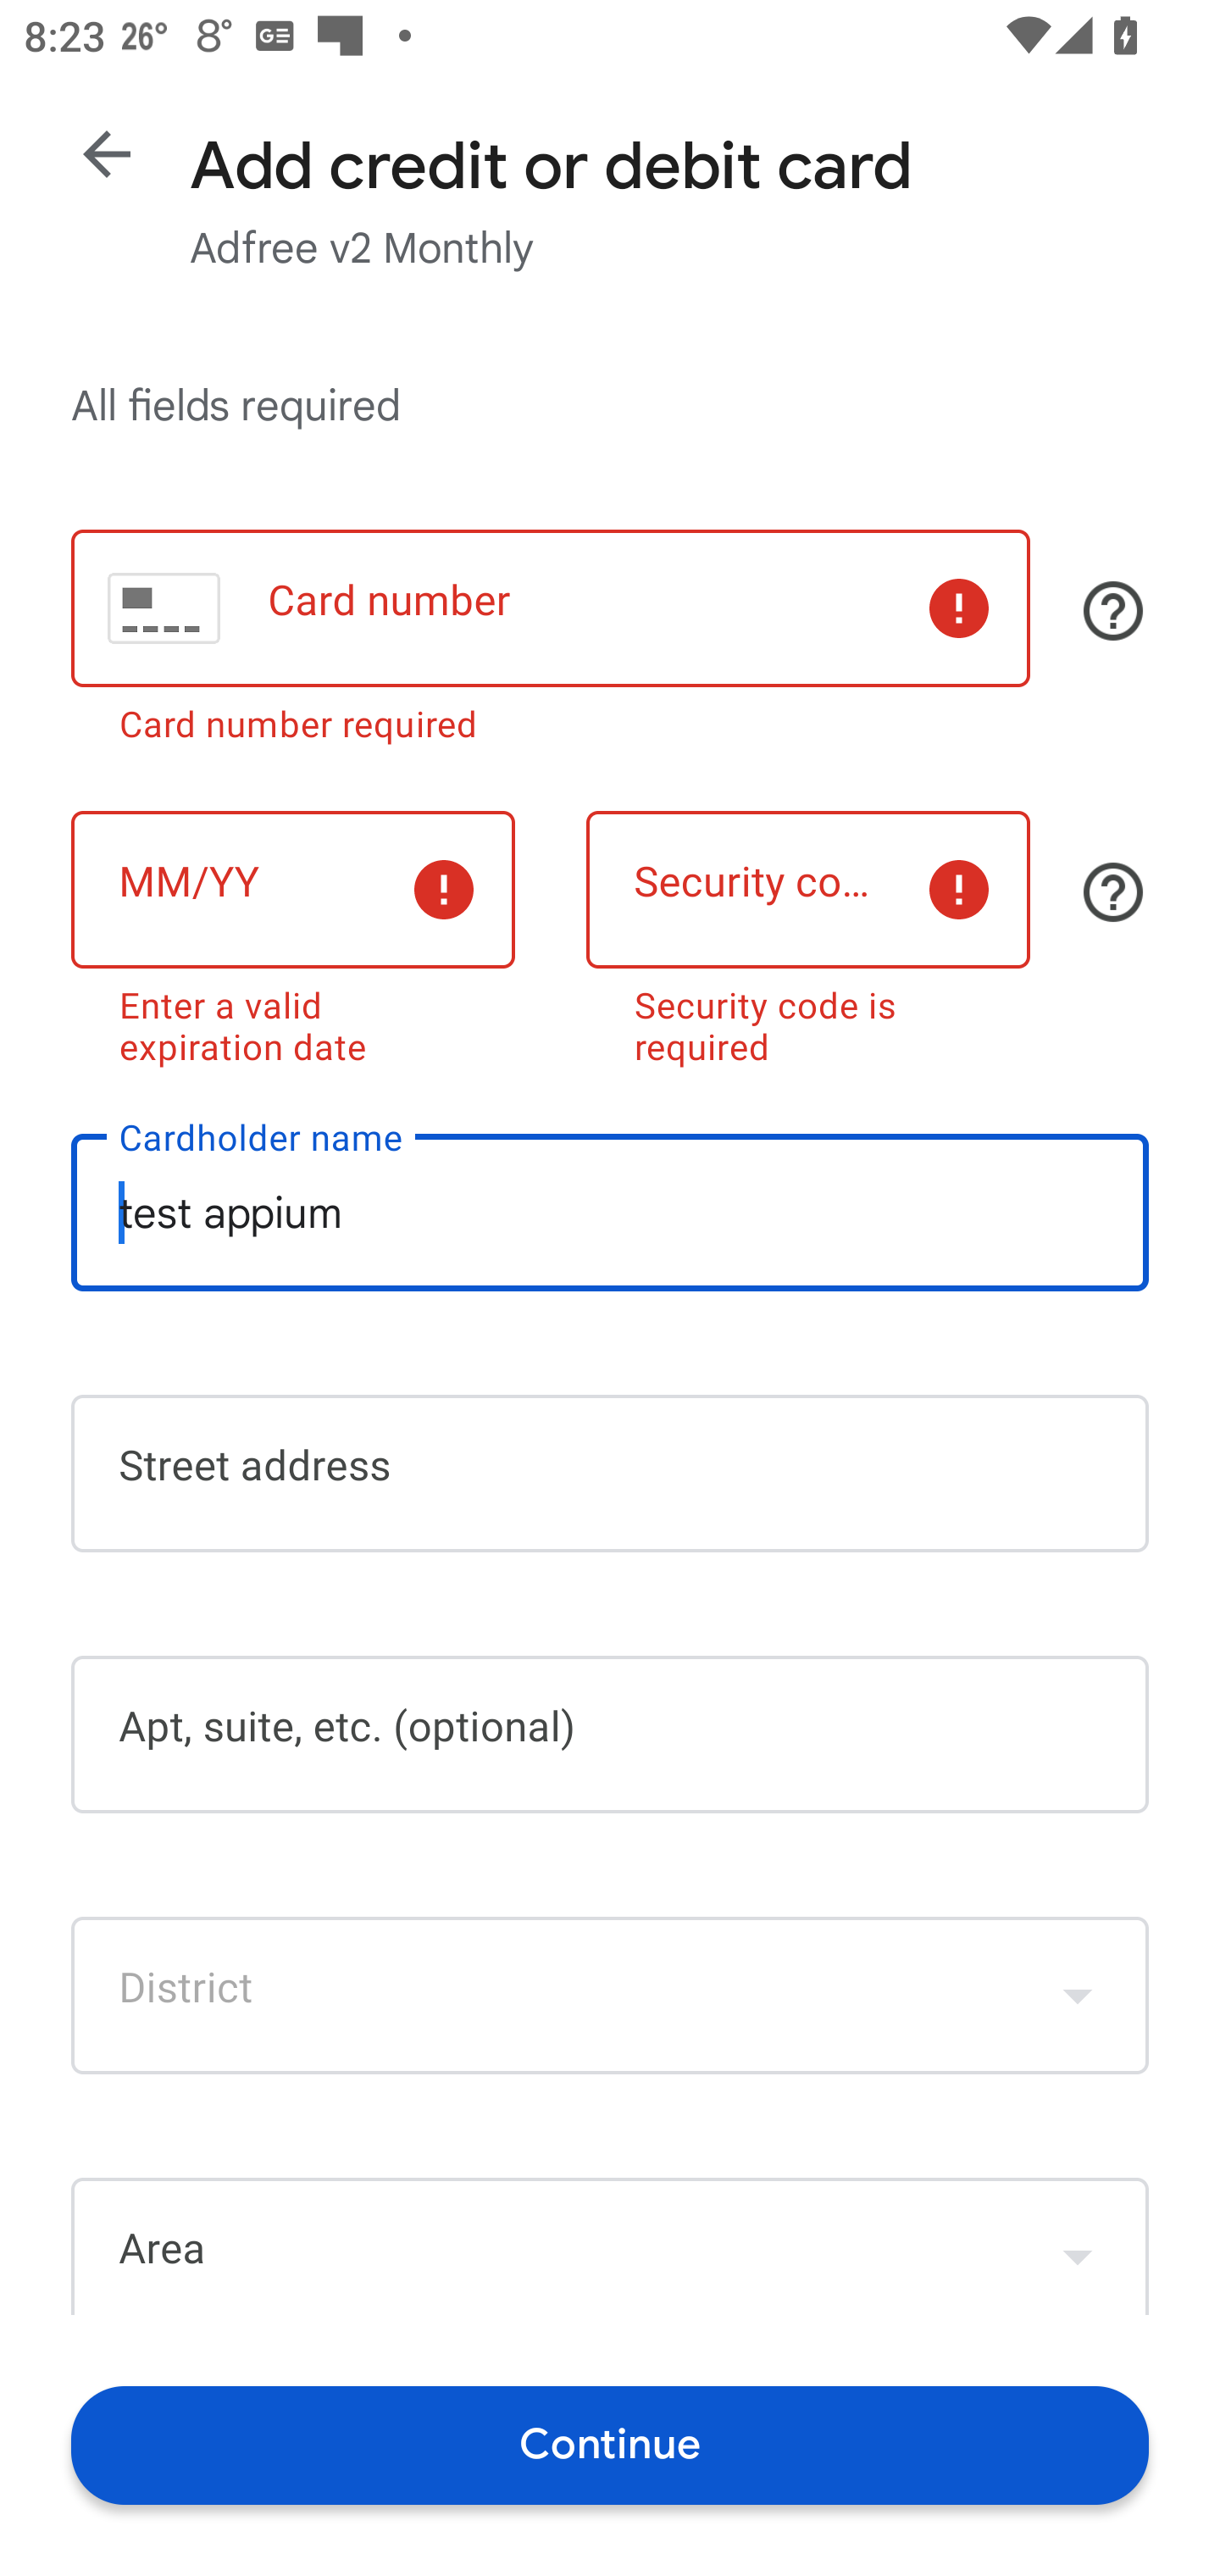 This screenshot has width=1220, height=2576. What do you see at coordinates (610, 1212) in the screenshot?
I see `test appium` at bounding box center [610, 1212].